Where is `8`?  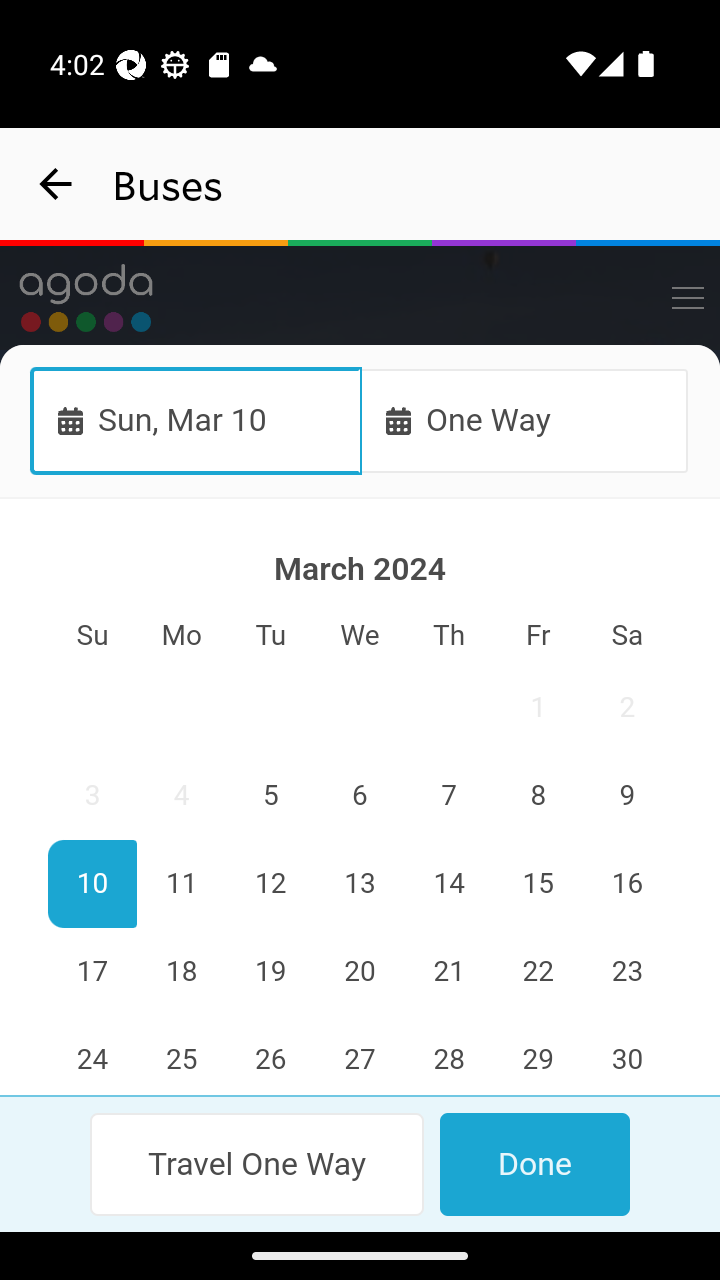 8 is located at coordinates (537, 797).